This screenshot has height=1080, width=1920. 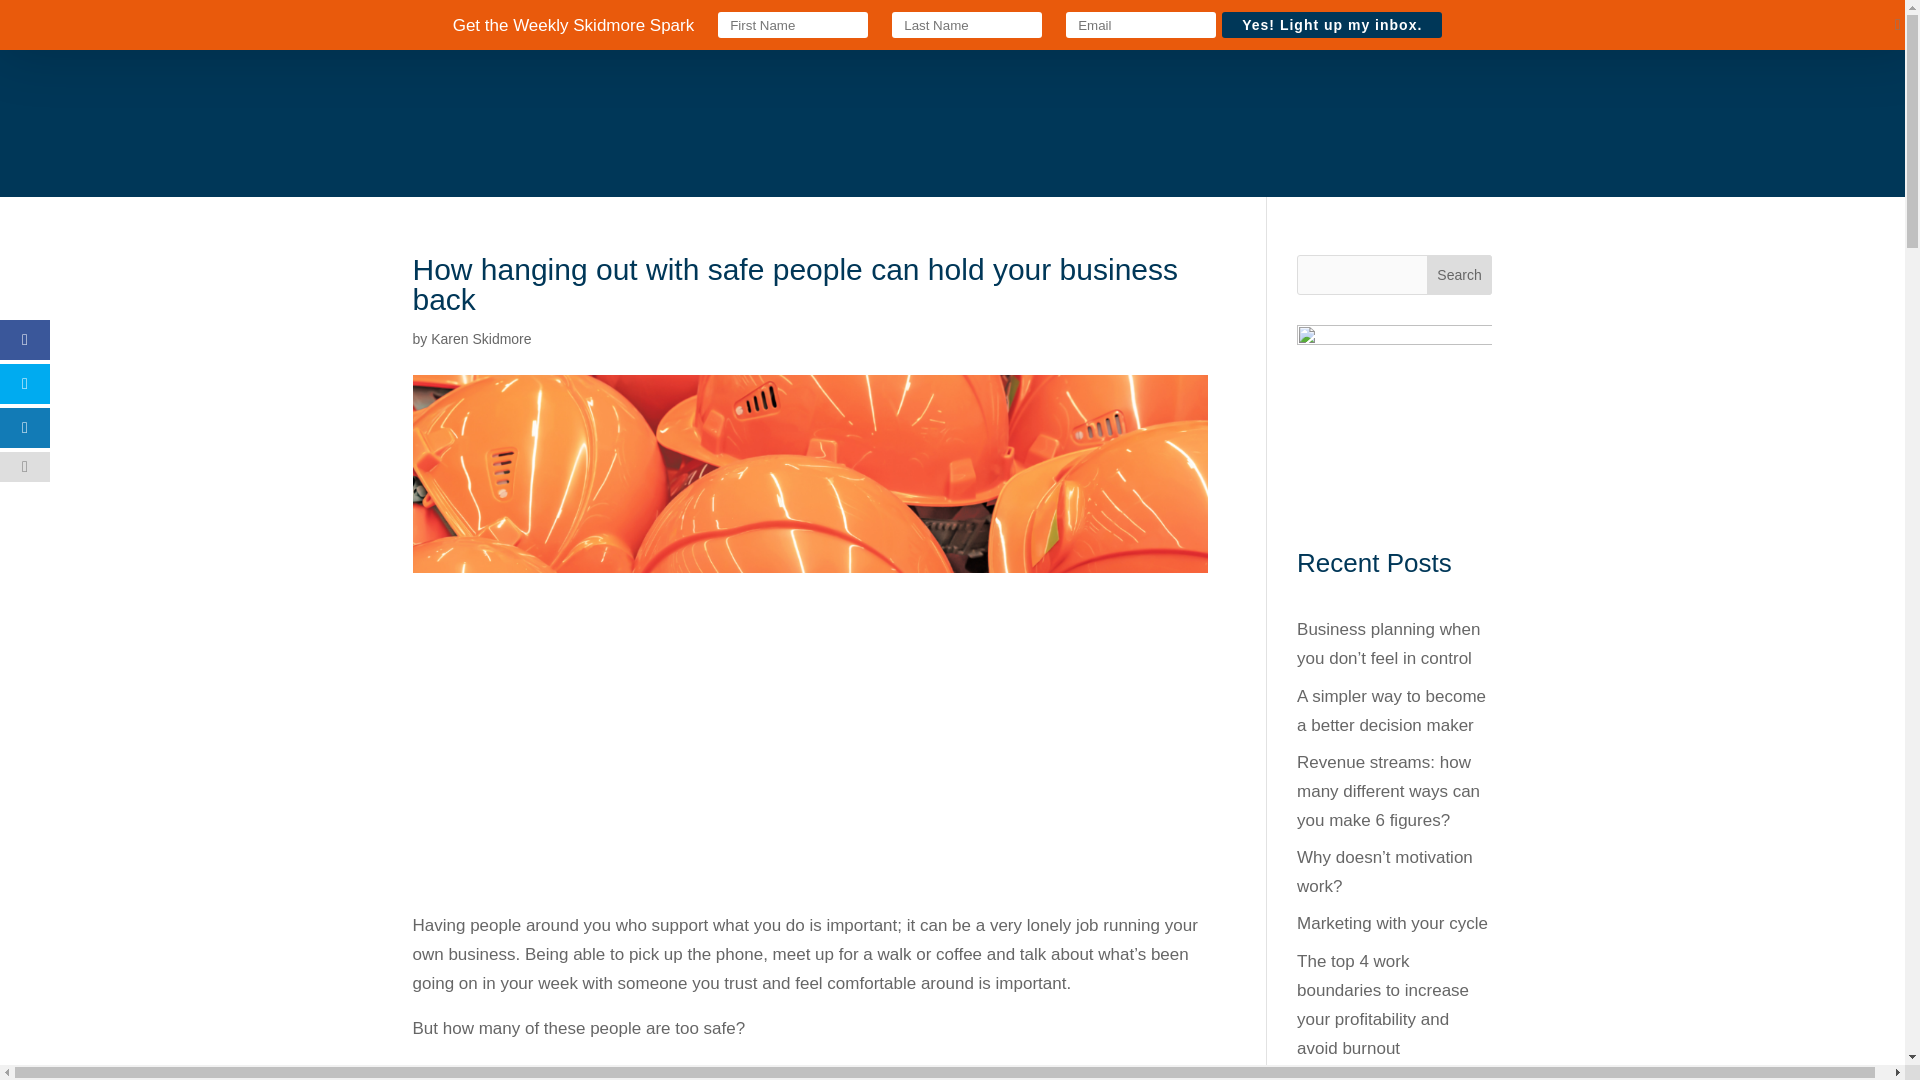 I want to click on About Karen, so click(x=1160, y=34).